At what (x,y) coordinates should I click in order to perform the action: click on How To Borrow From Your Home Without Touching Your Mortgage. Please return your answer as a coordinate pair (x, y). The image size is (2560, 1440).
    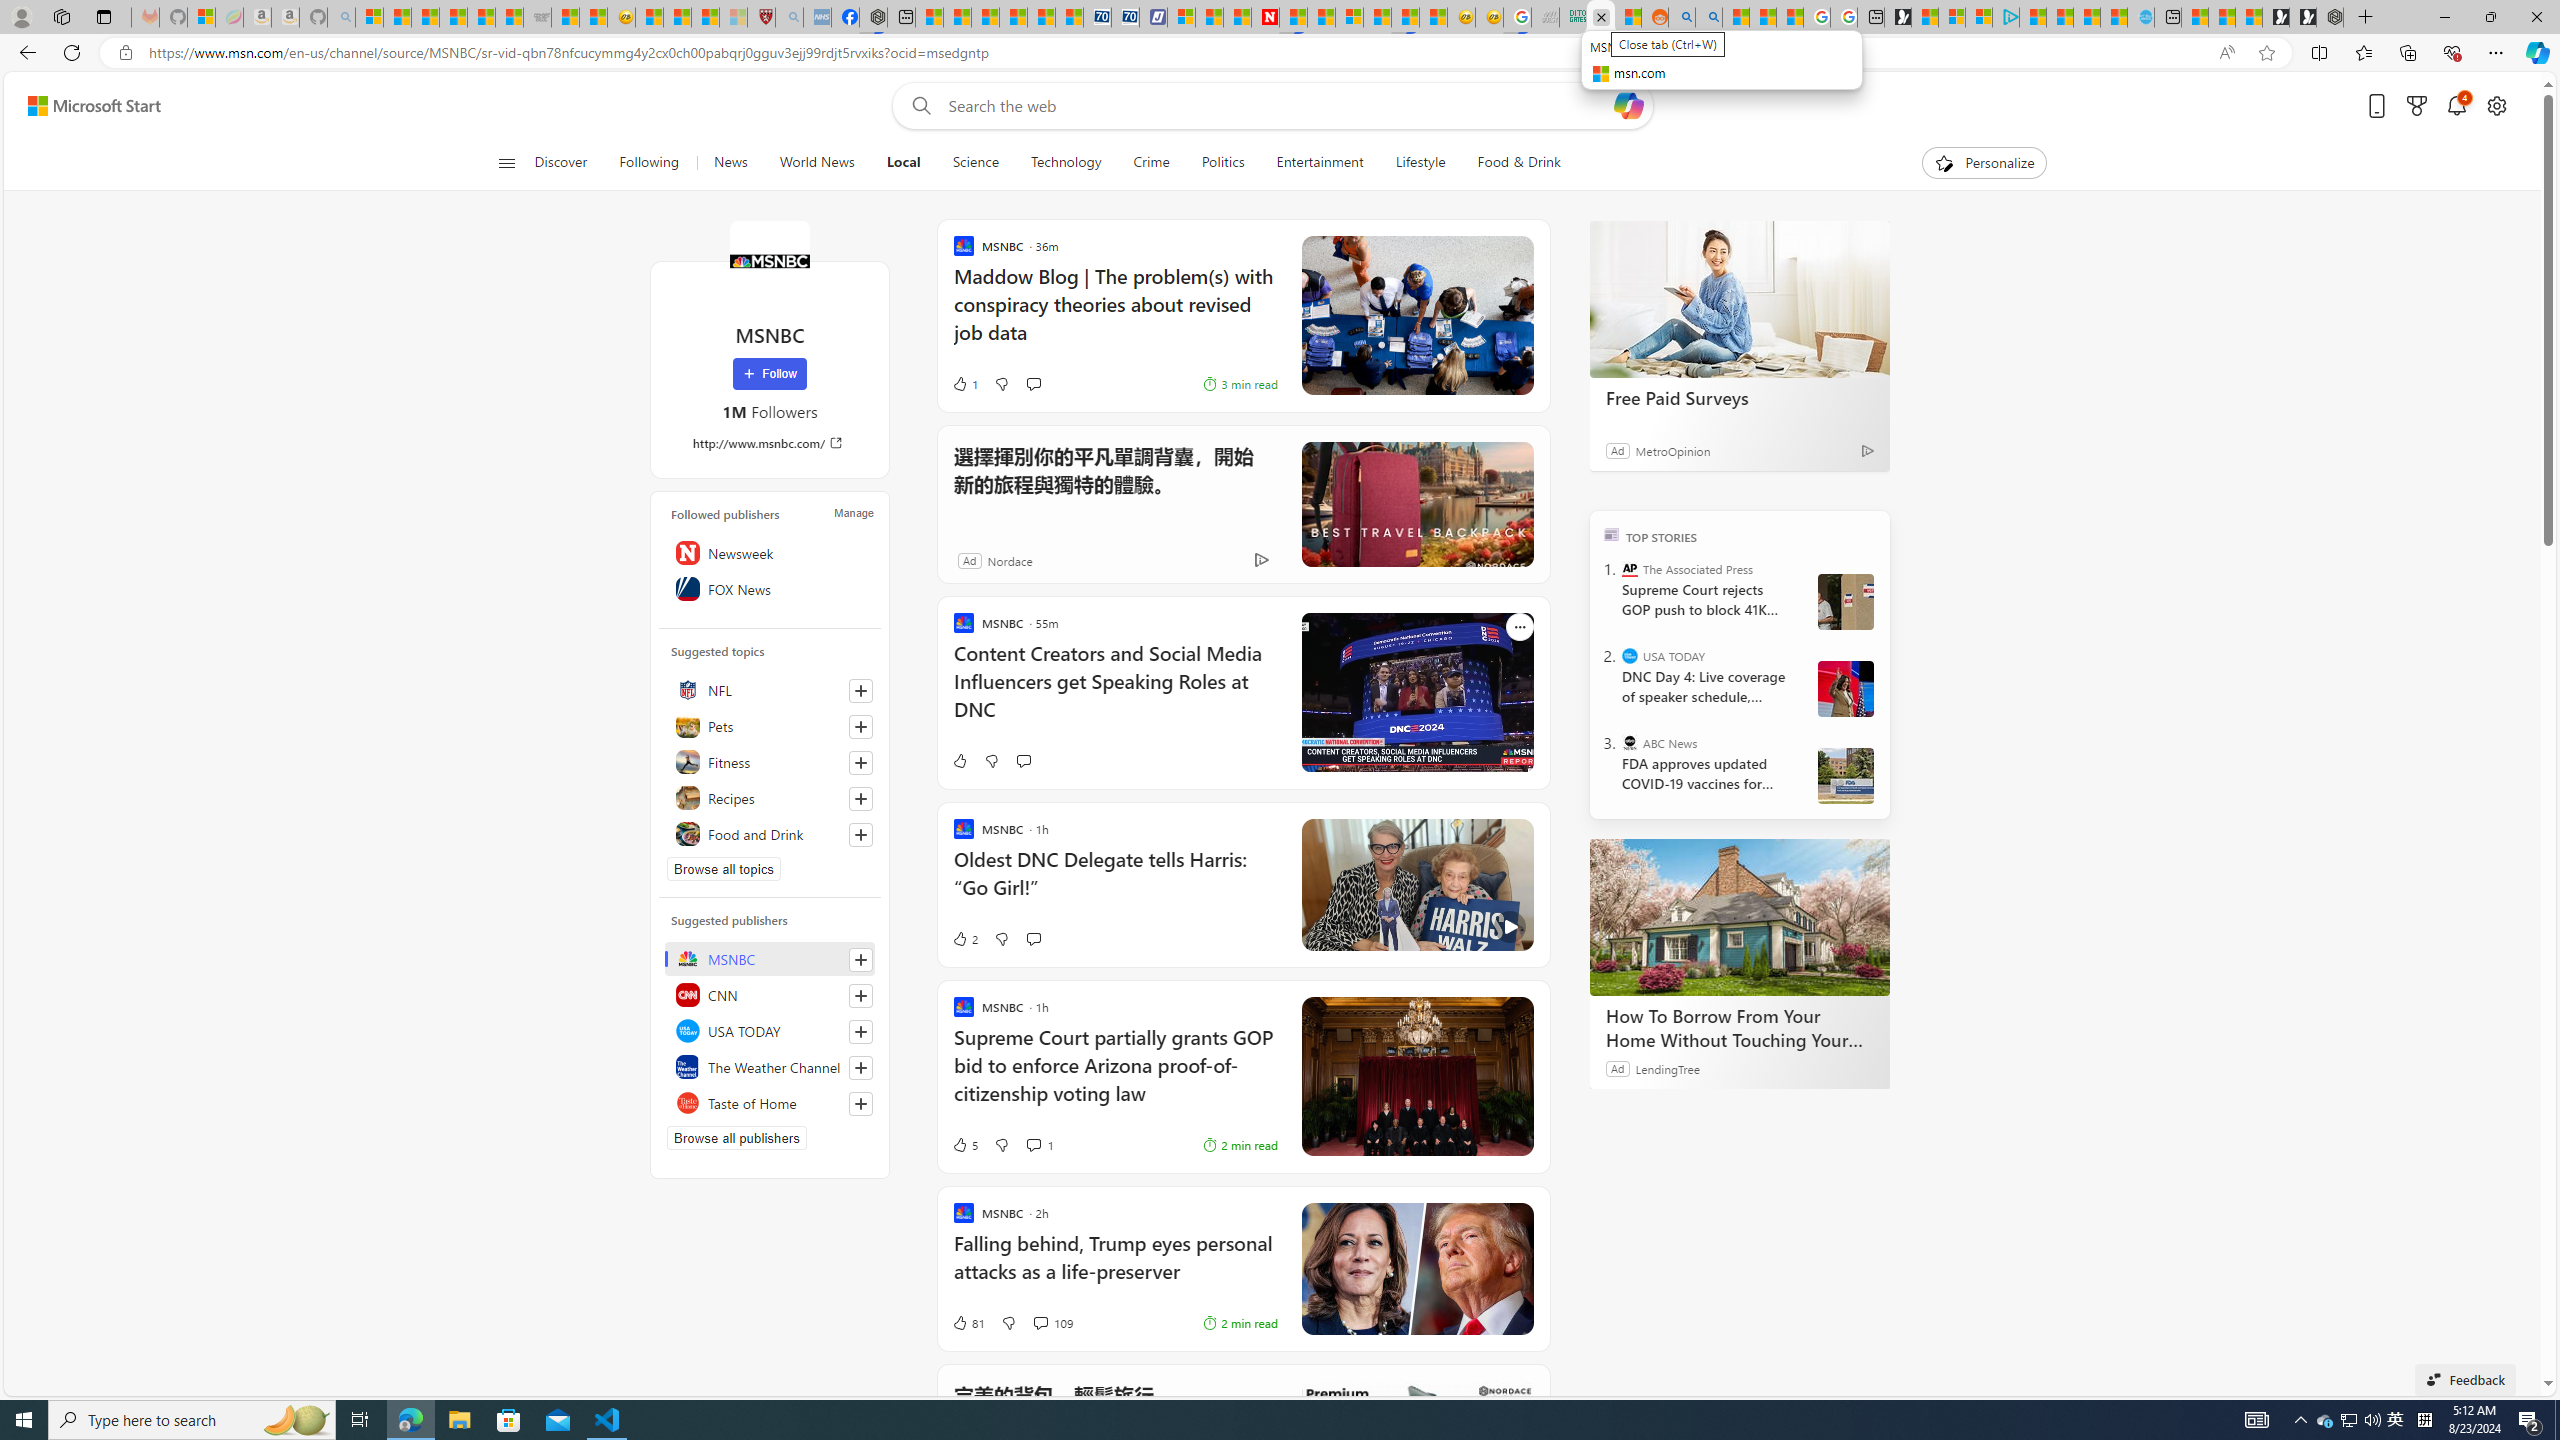
    Looking at the image, I should click on (1739, 918).